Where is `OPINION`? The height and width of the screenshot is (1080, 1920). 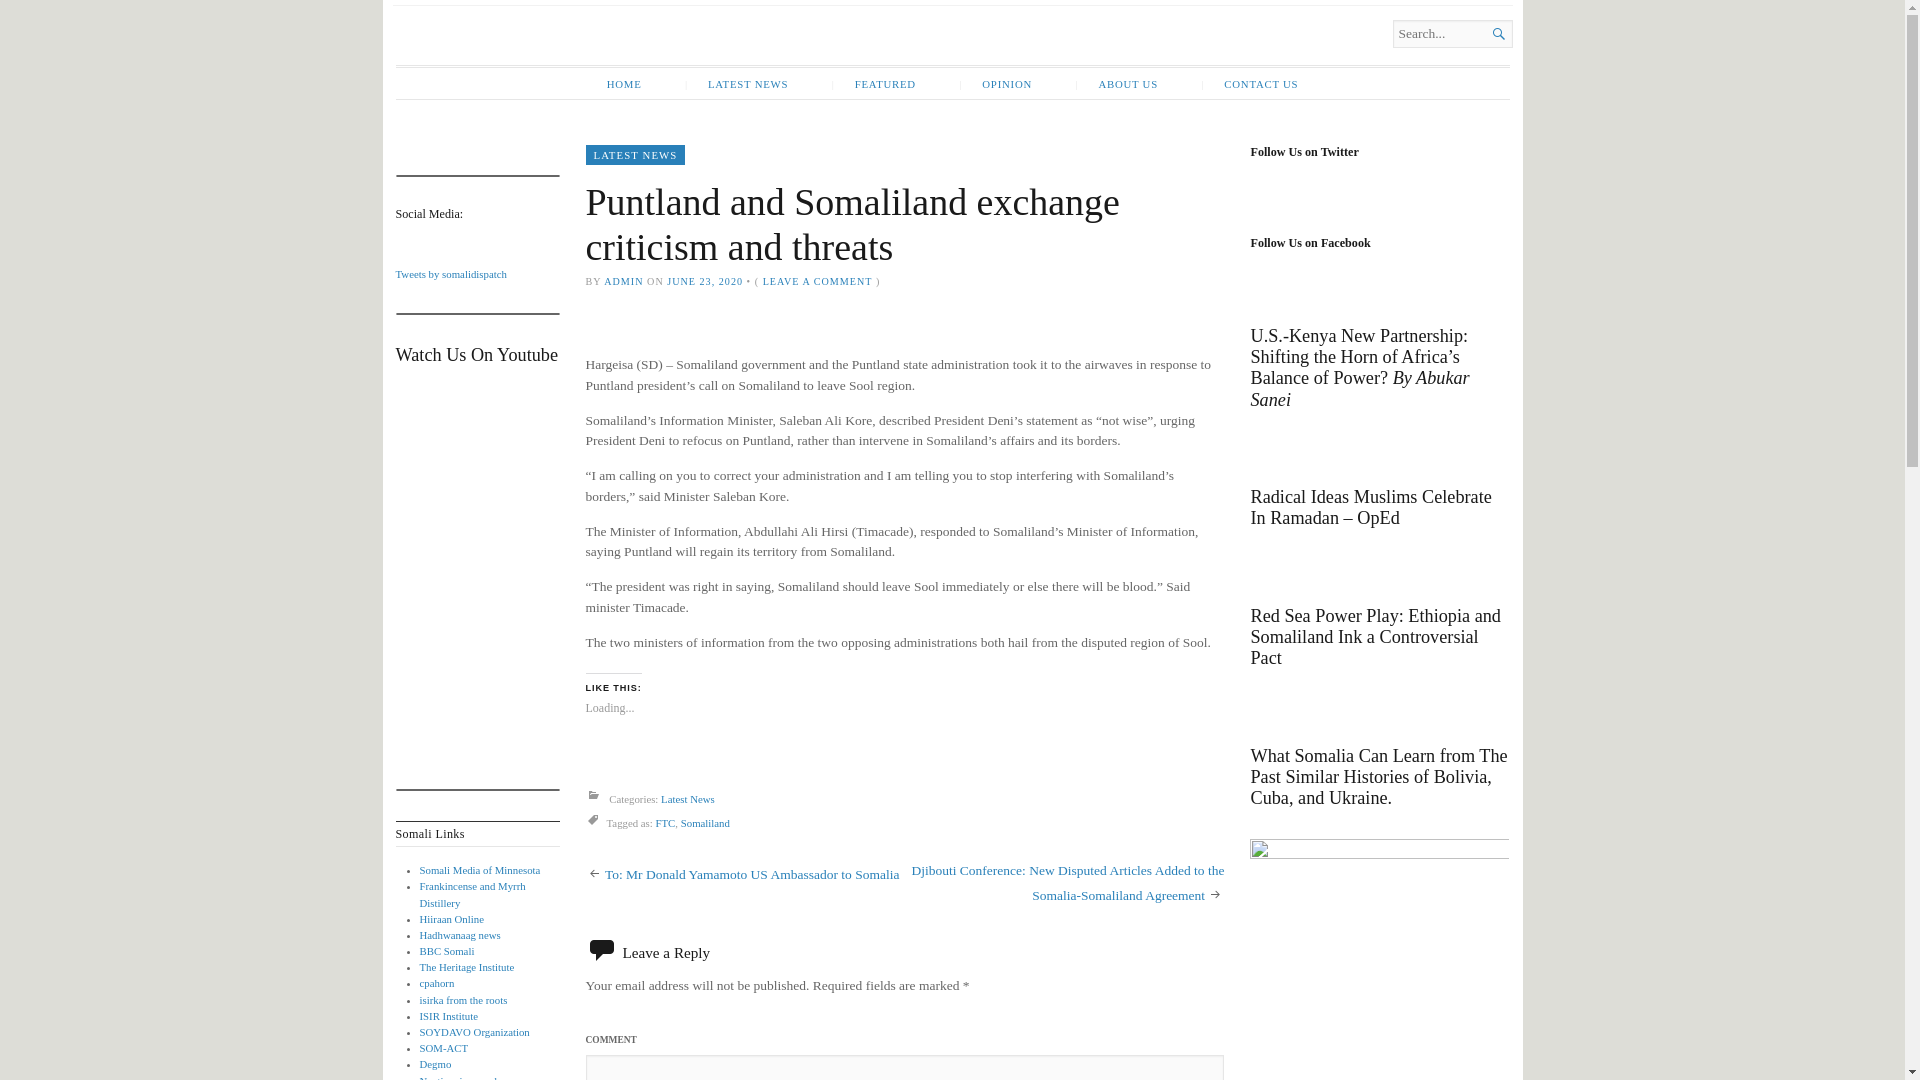
OPINION is located at coordinates (995, 84).